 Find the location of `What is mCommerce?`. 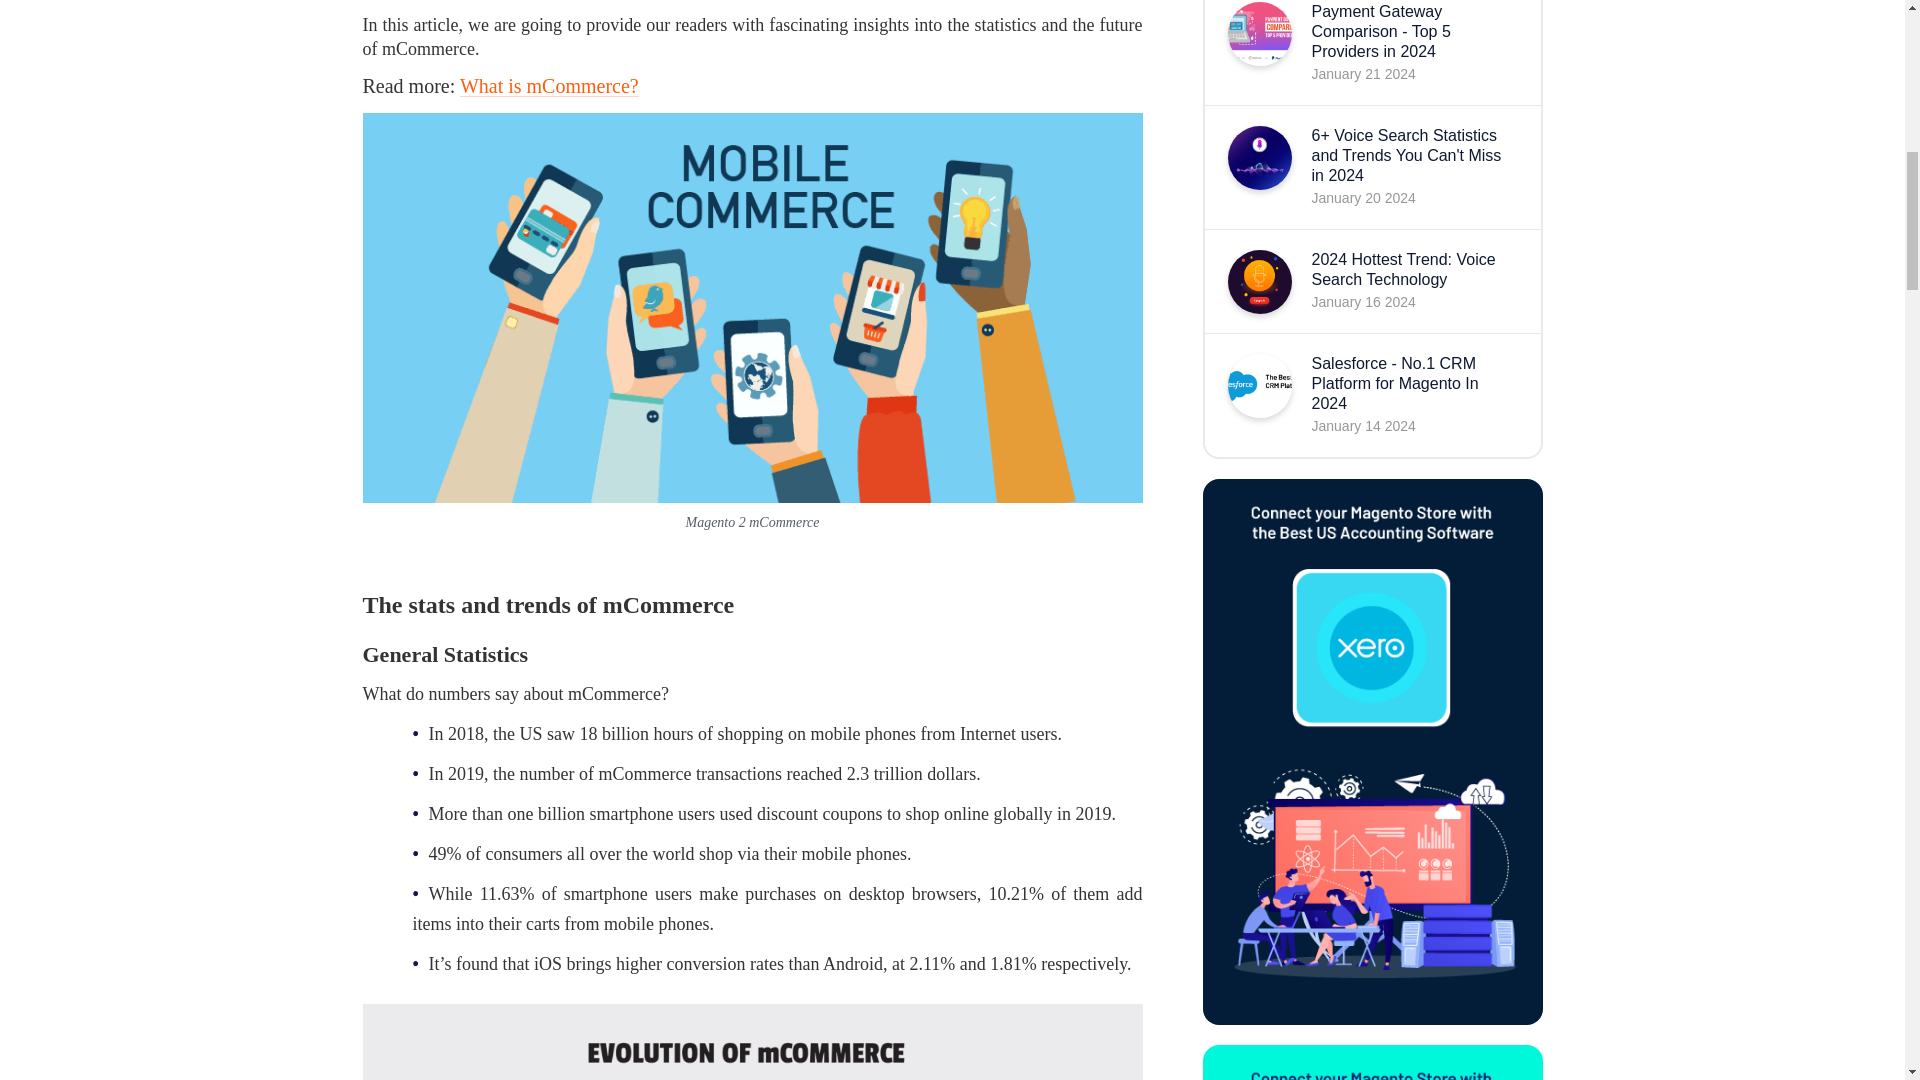

What is mCommerce? is located at coordinates (550, 86).